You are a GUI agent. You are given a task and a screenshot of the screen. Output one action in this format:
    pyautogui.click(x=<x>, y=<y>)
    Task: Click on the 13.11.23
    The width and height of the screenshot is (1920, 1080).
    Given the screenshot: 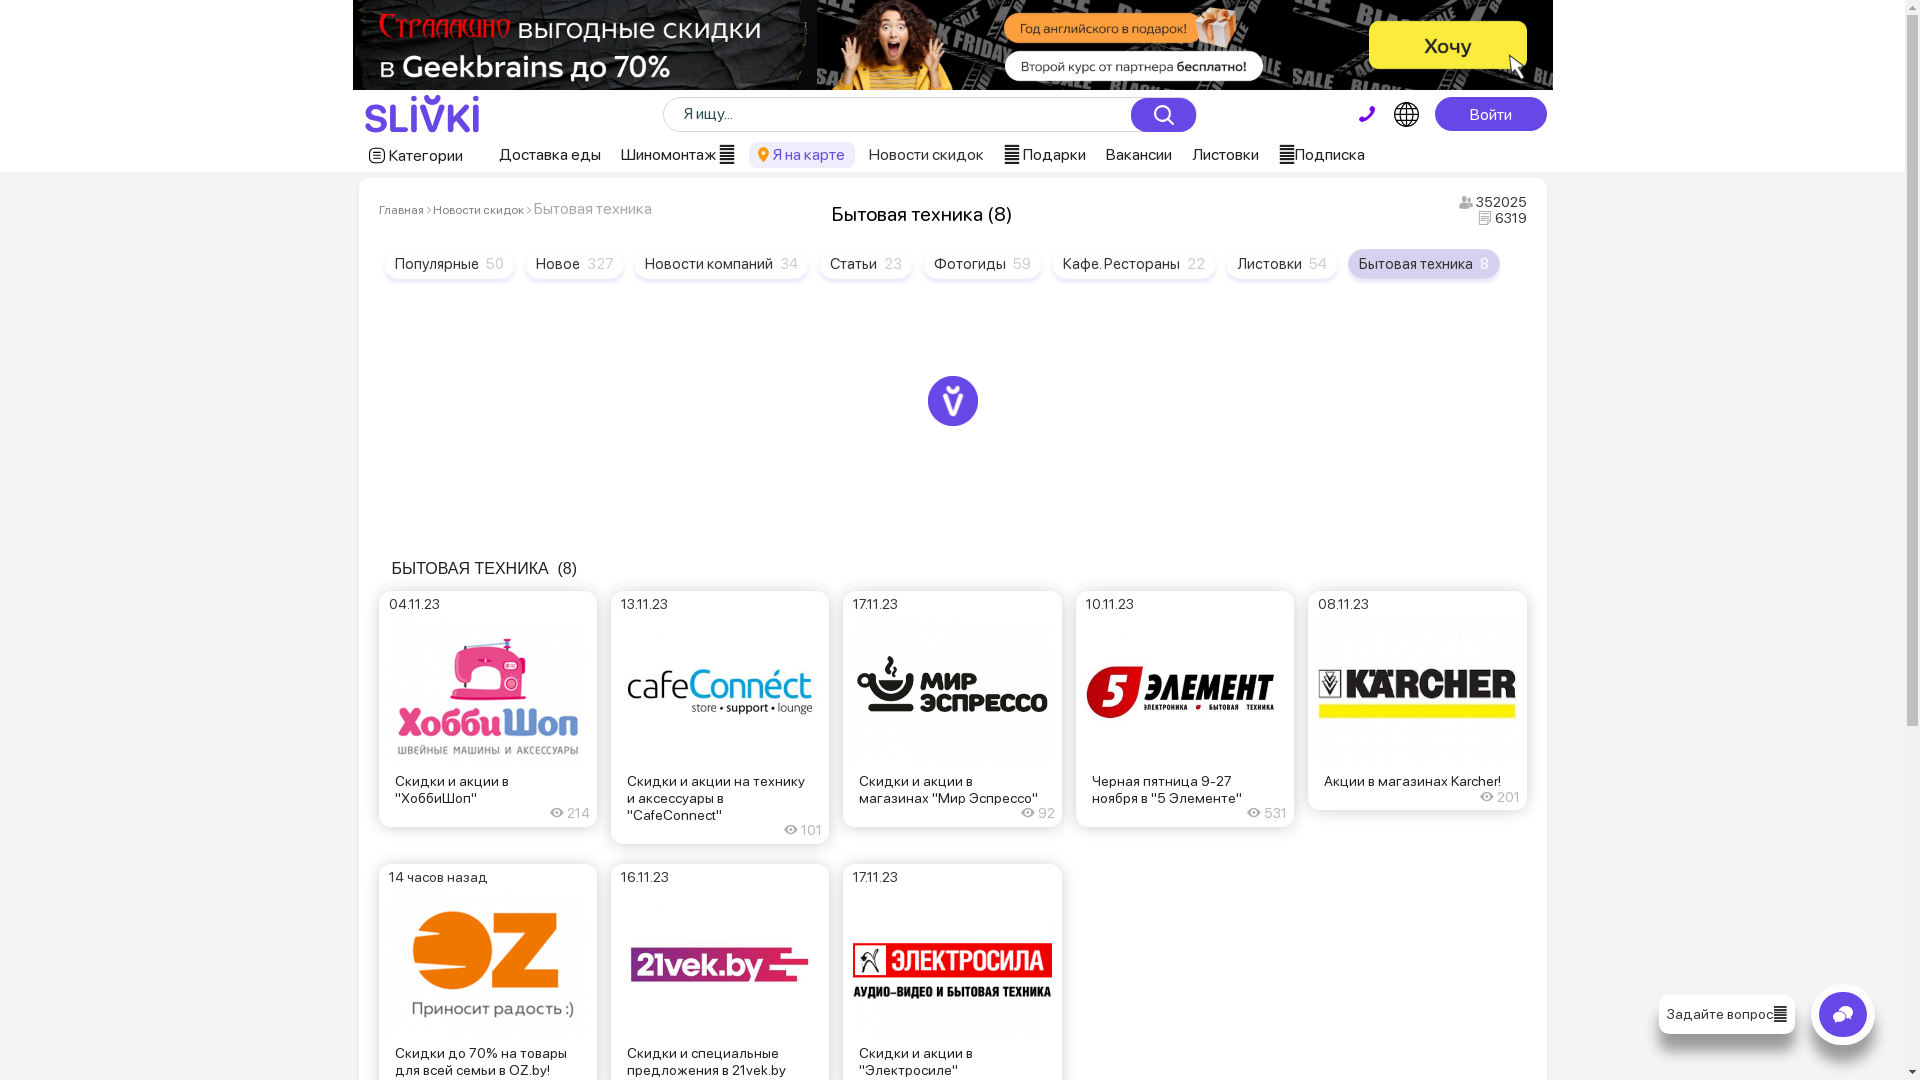 What is the action you would take?
    pyautogui.click(x=720, y=681)
    